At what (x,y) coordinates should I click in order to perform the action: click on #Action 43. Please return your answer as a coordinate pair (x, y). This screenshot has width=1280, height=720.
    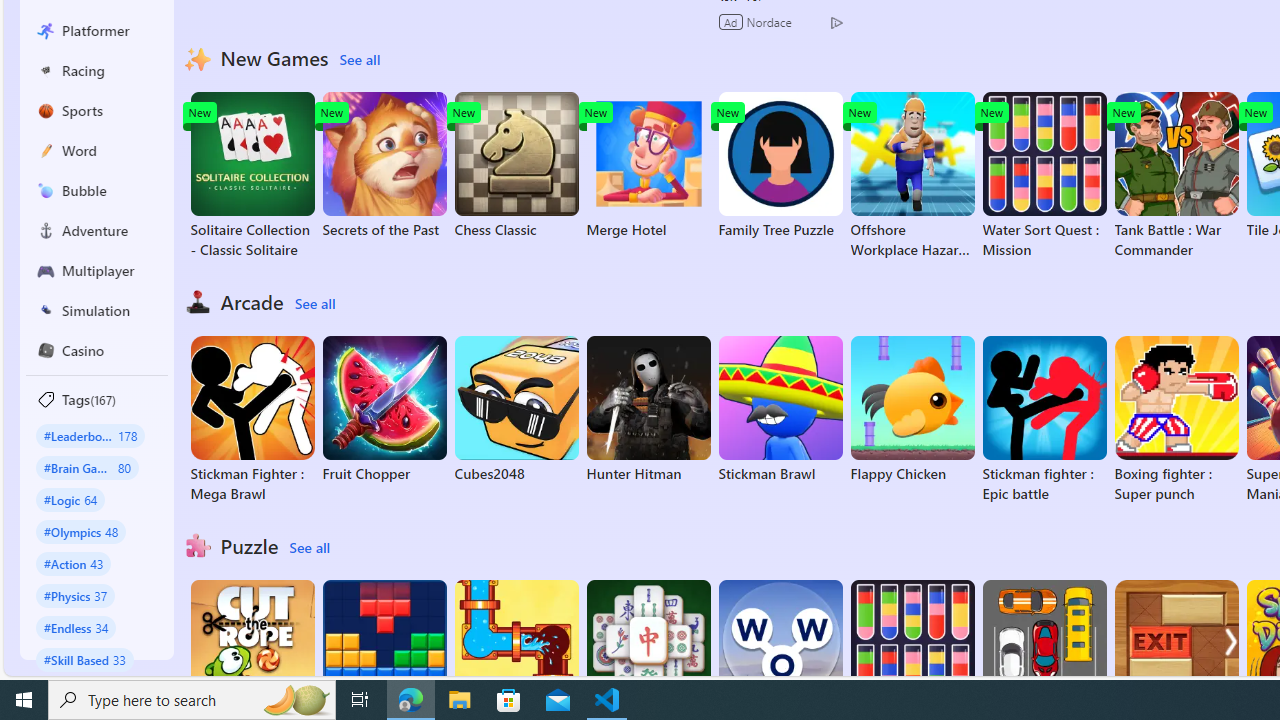
    Looking at the image, I should click on (74, 563).